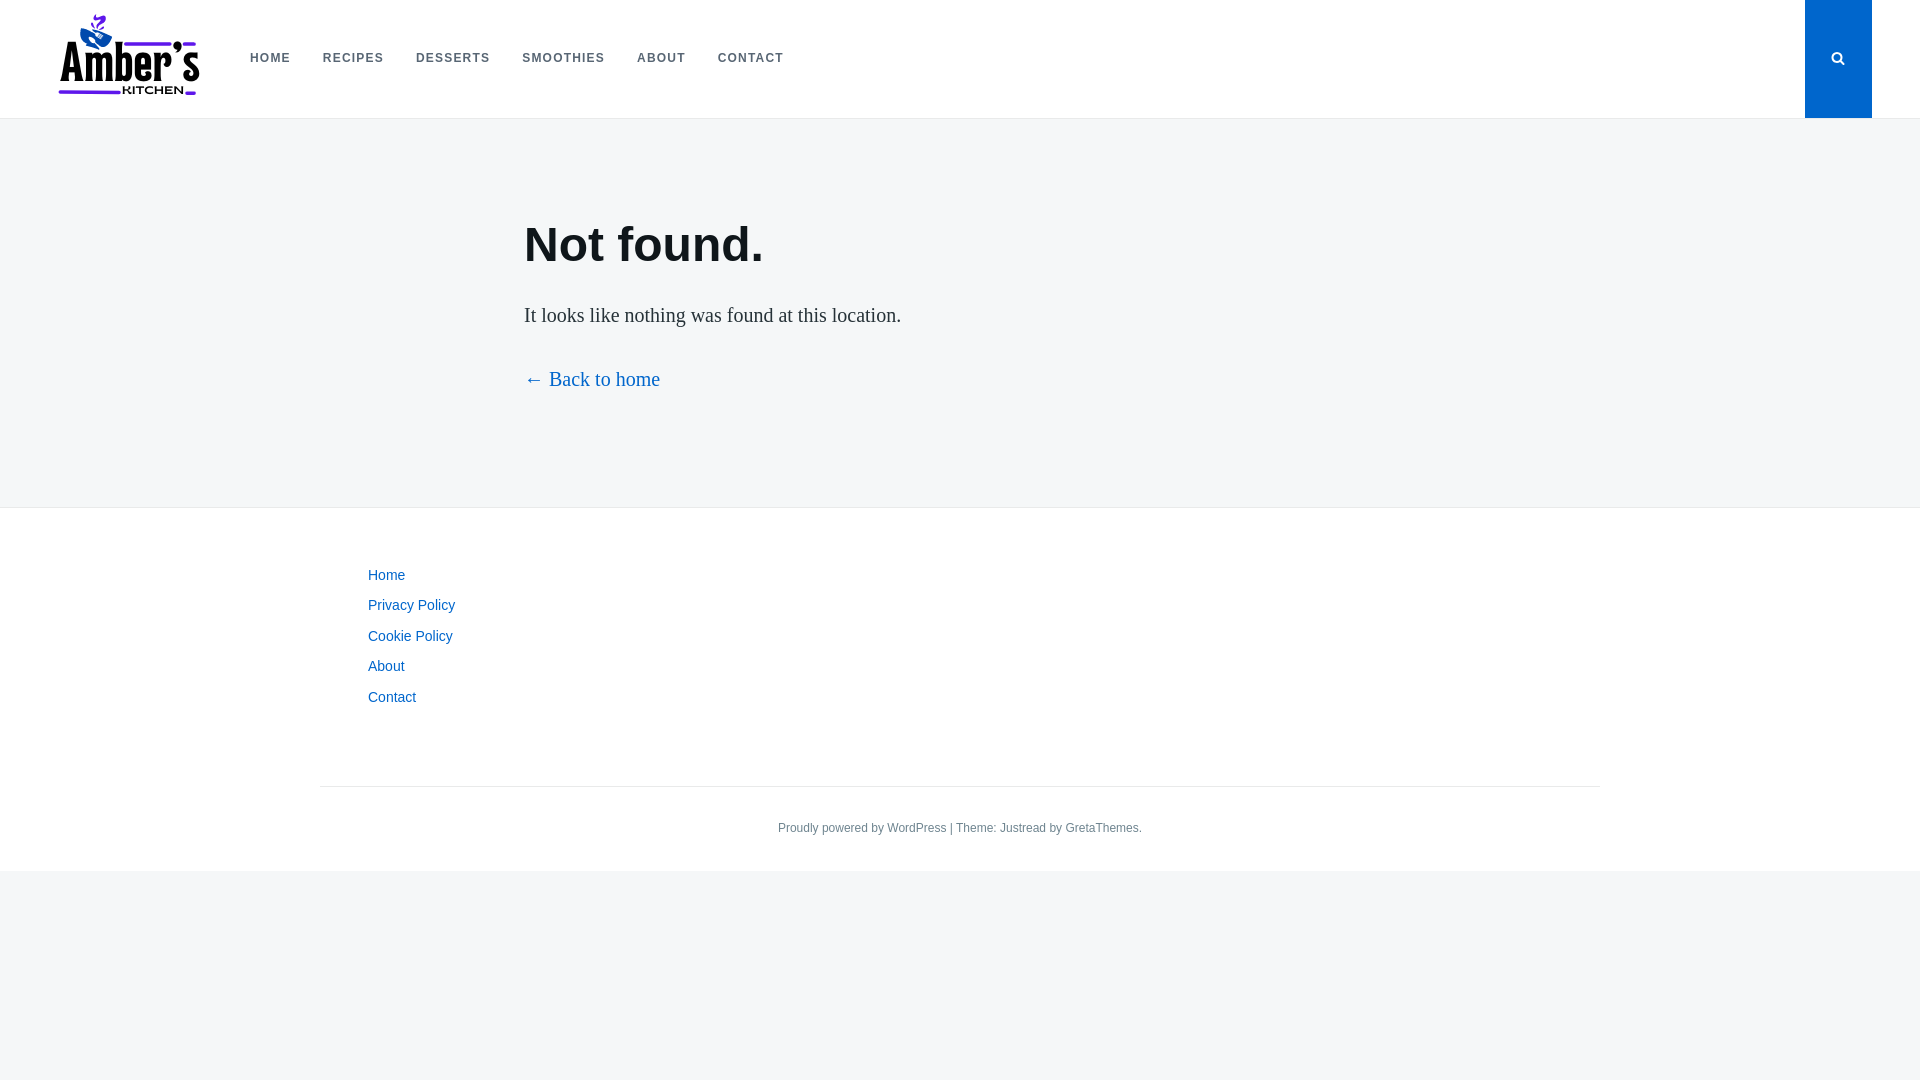 The image size is (1920, 1080). I want to click on ABOUT, so click(661, 58).